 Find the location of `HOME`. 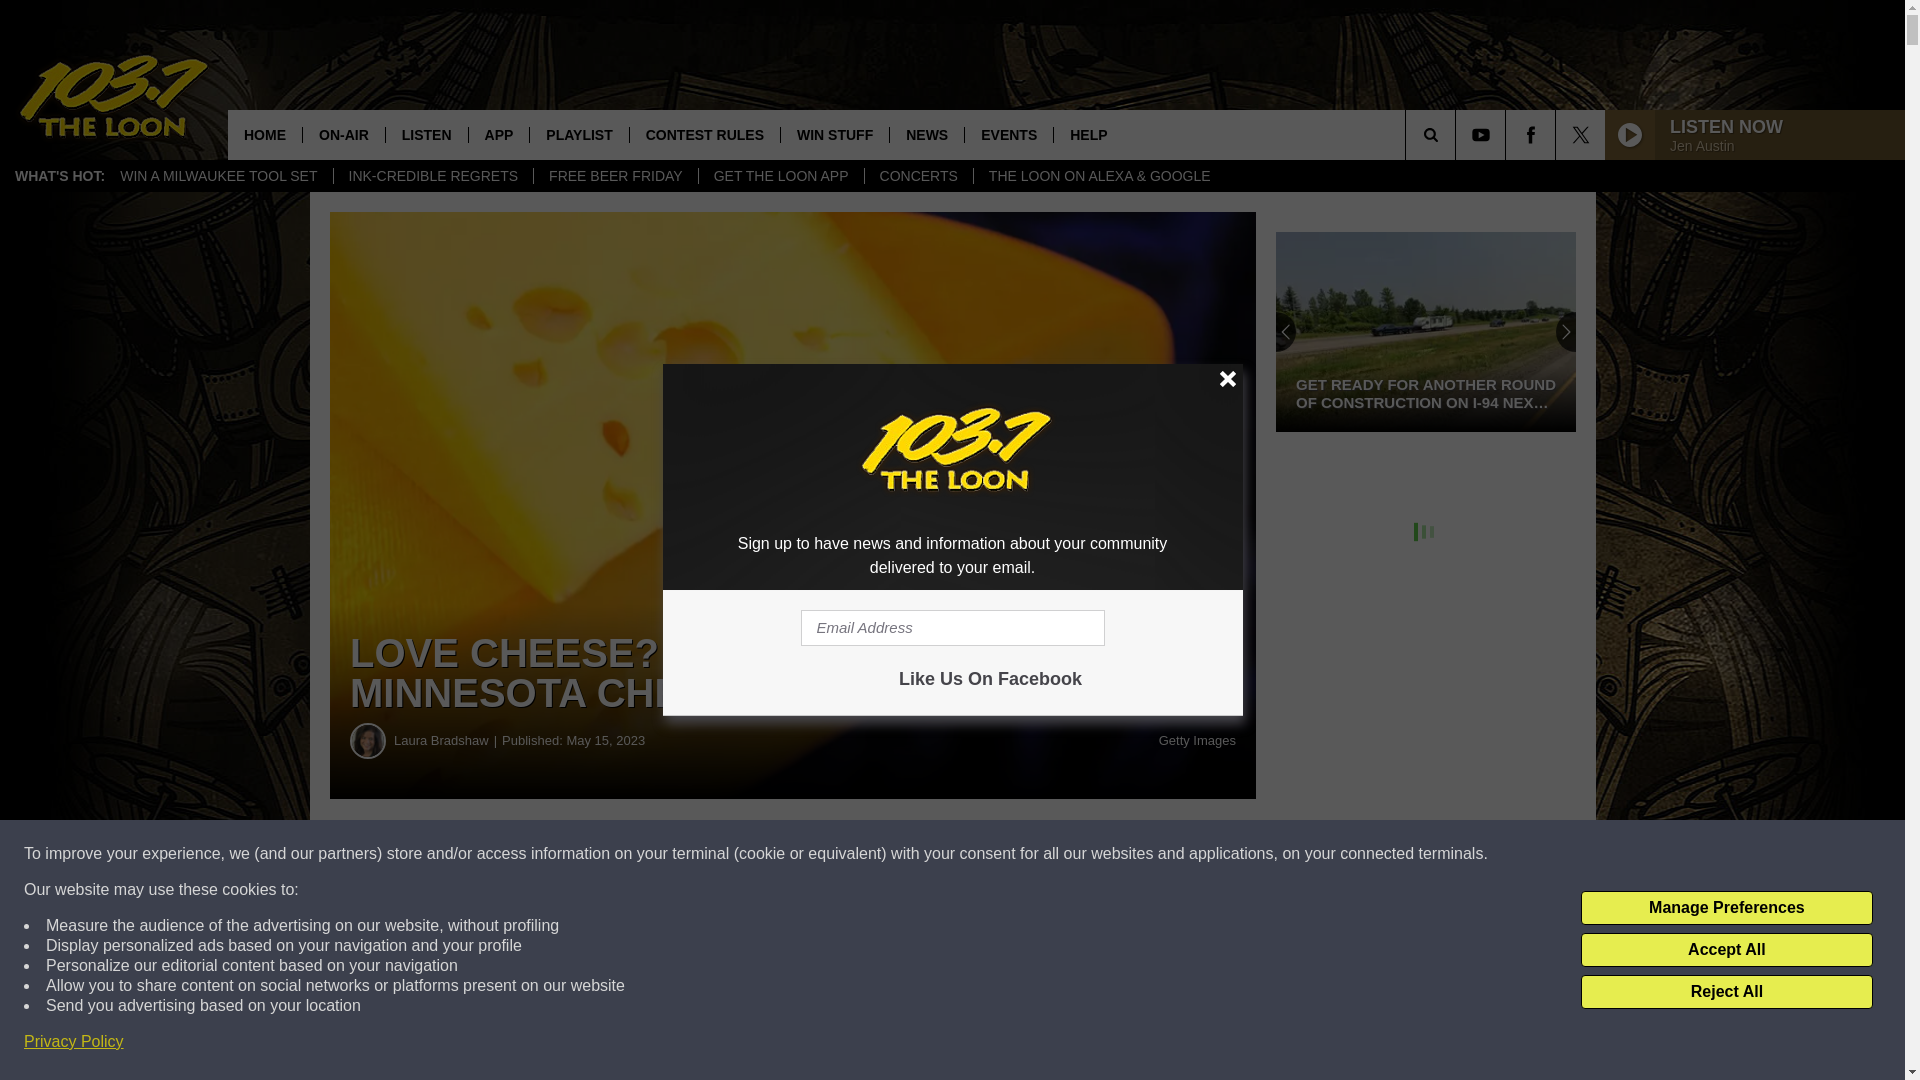

HOME is located at coordinates (264, 134).